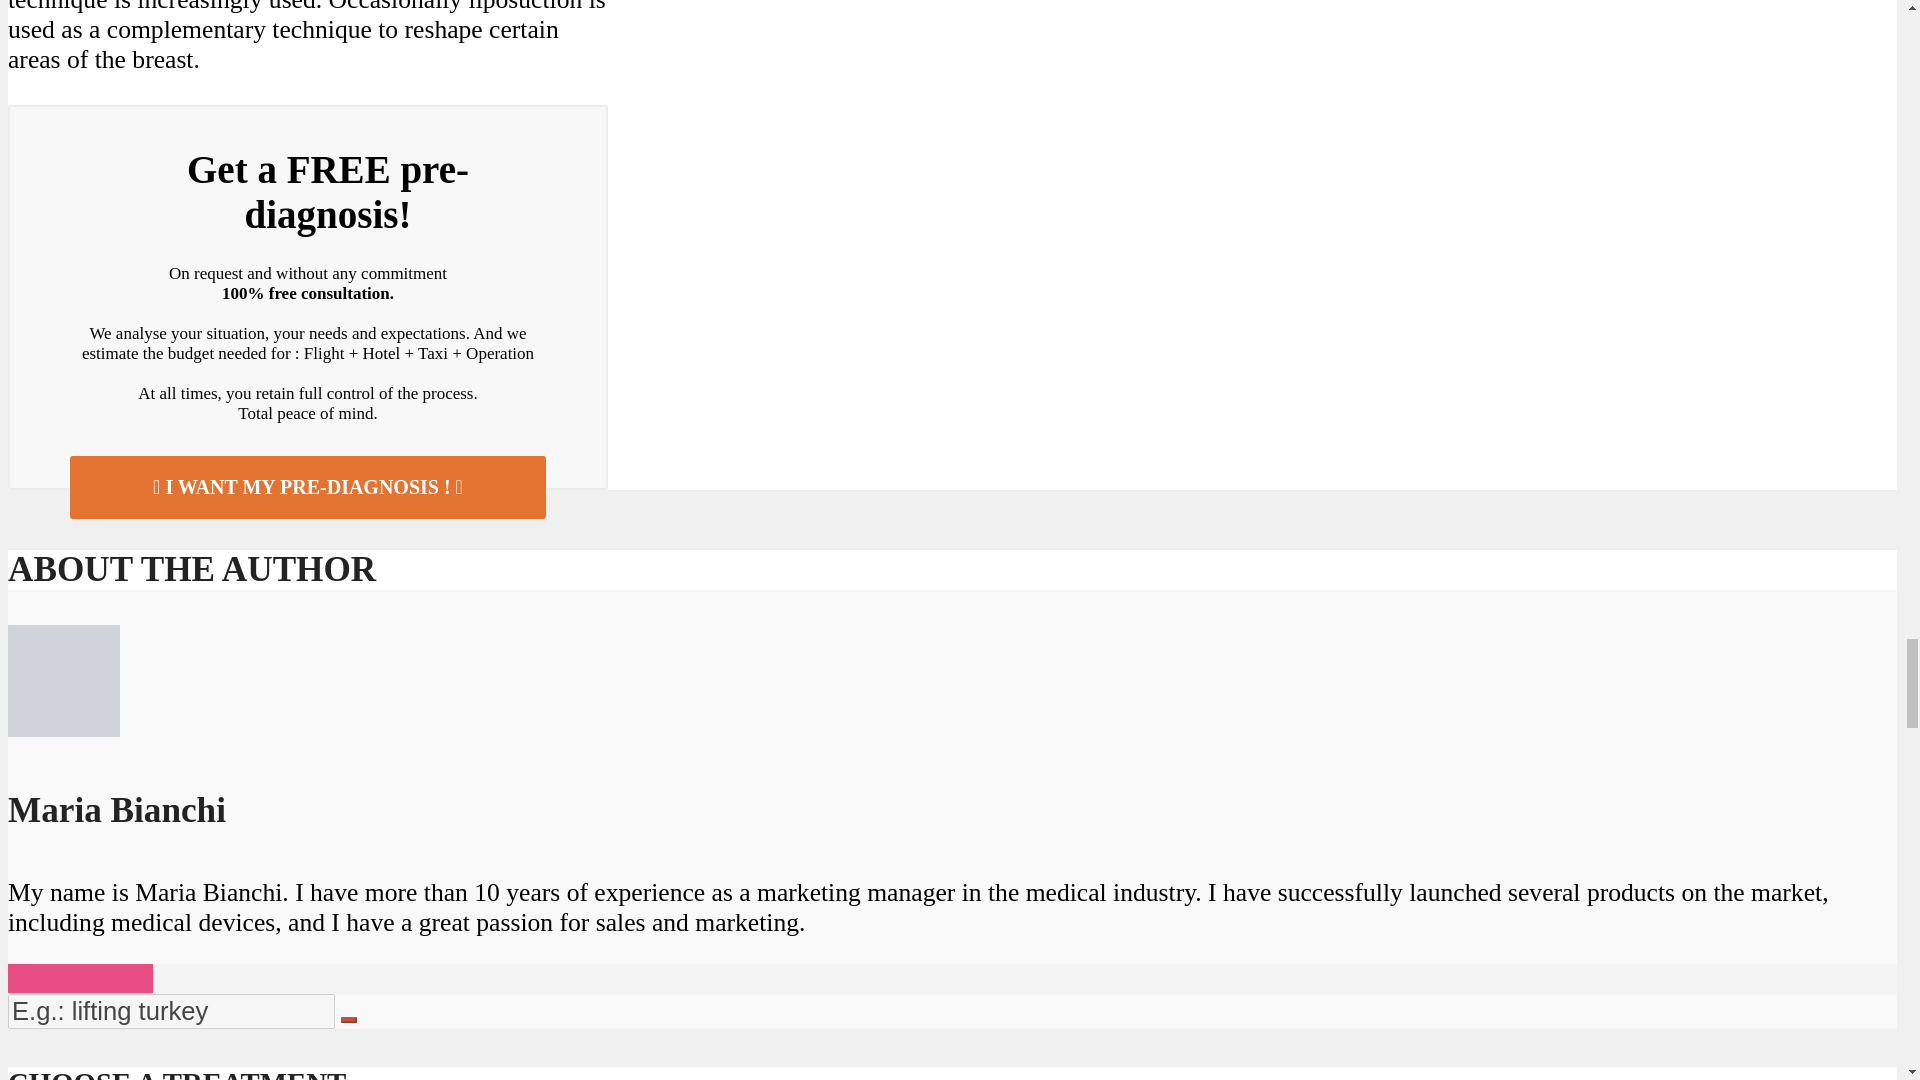 The width and height of the screenshot is (1920, 1080). Describe the element at coordinates (170, 1011) in the screenshot. I see `E.g.: lifting turkey` at that location.